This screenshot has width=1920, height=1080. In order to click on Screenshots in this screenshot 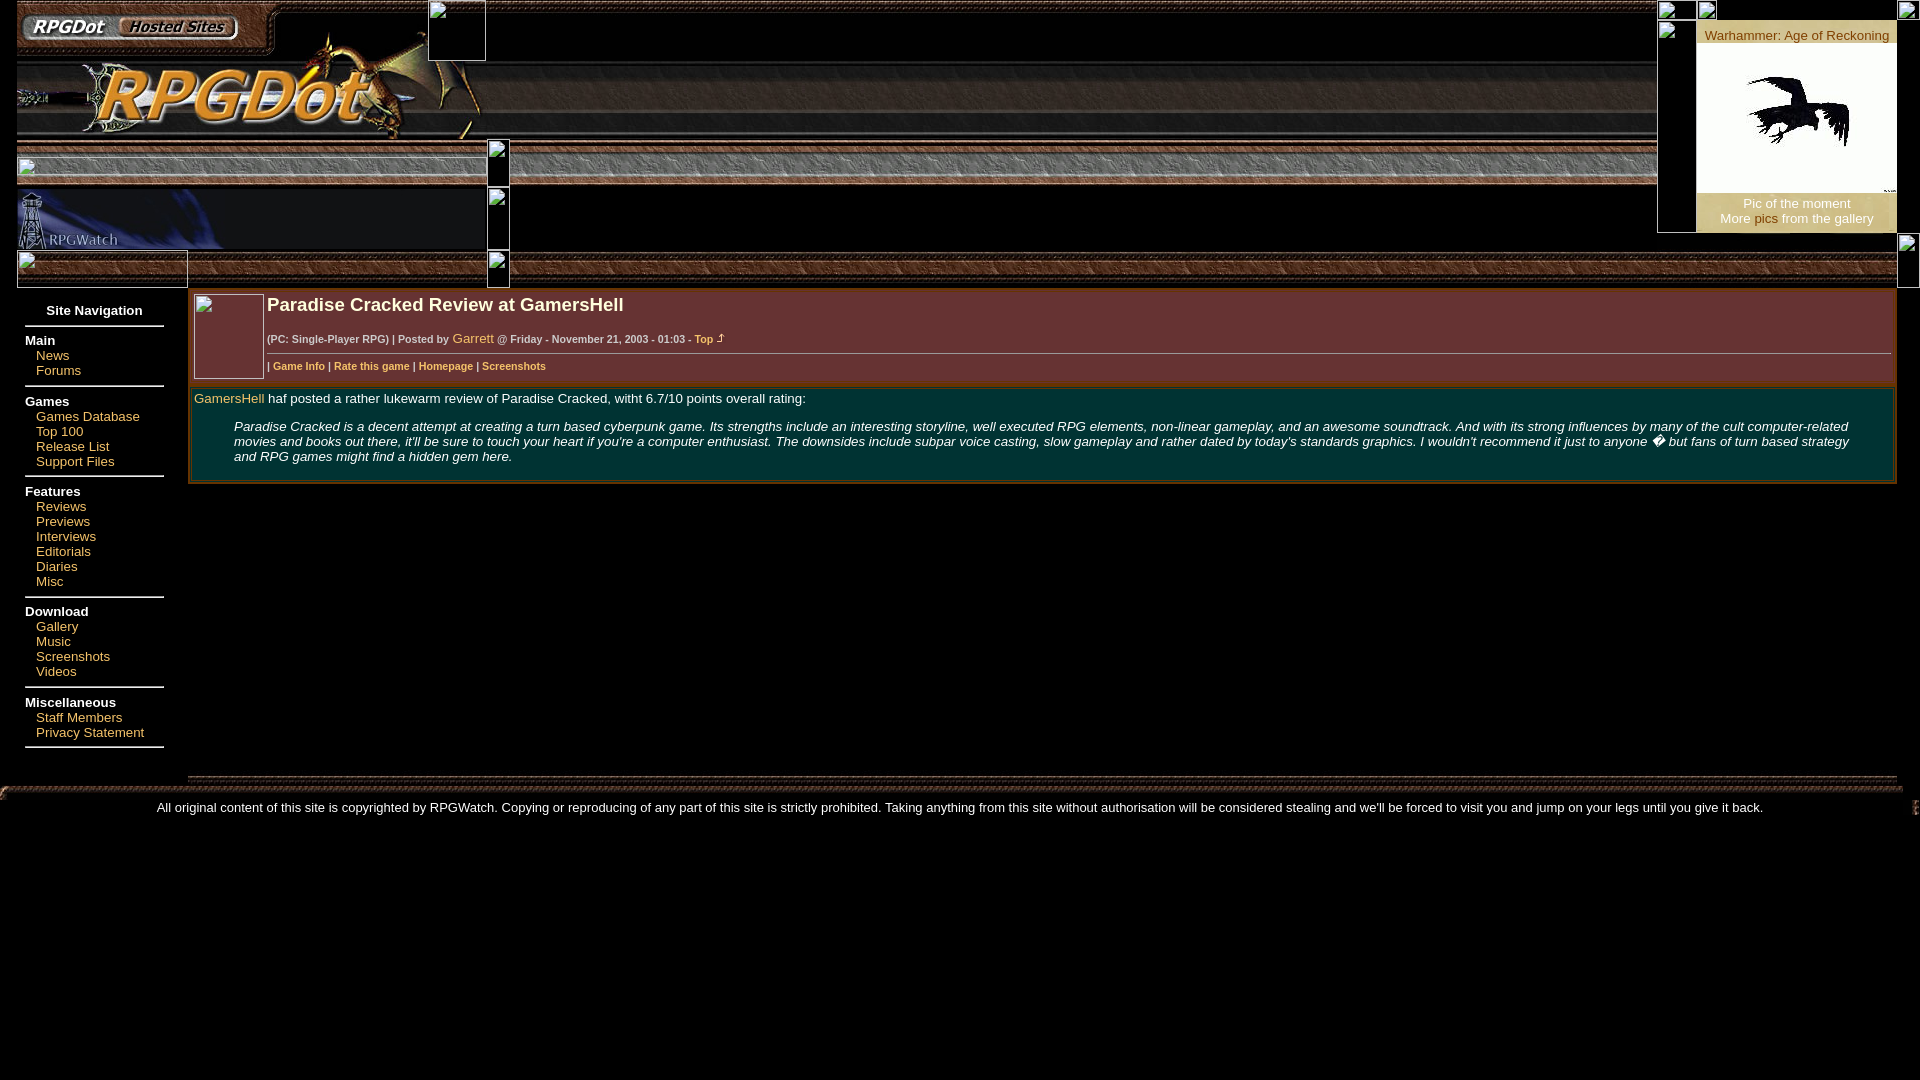, I will do `click(513, 365)`.